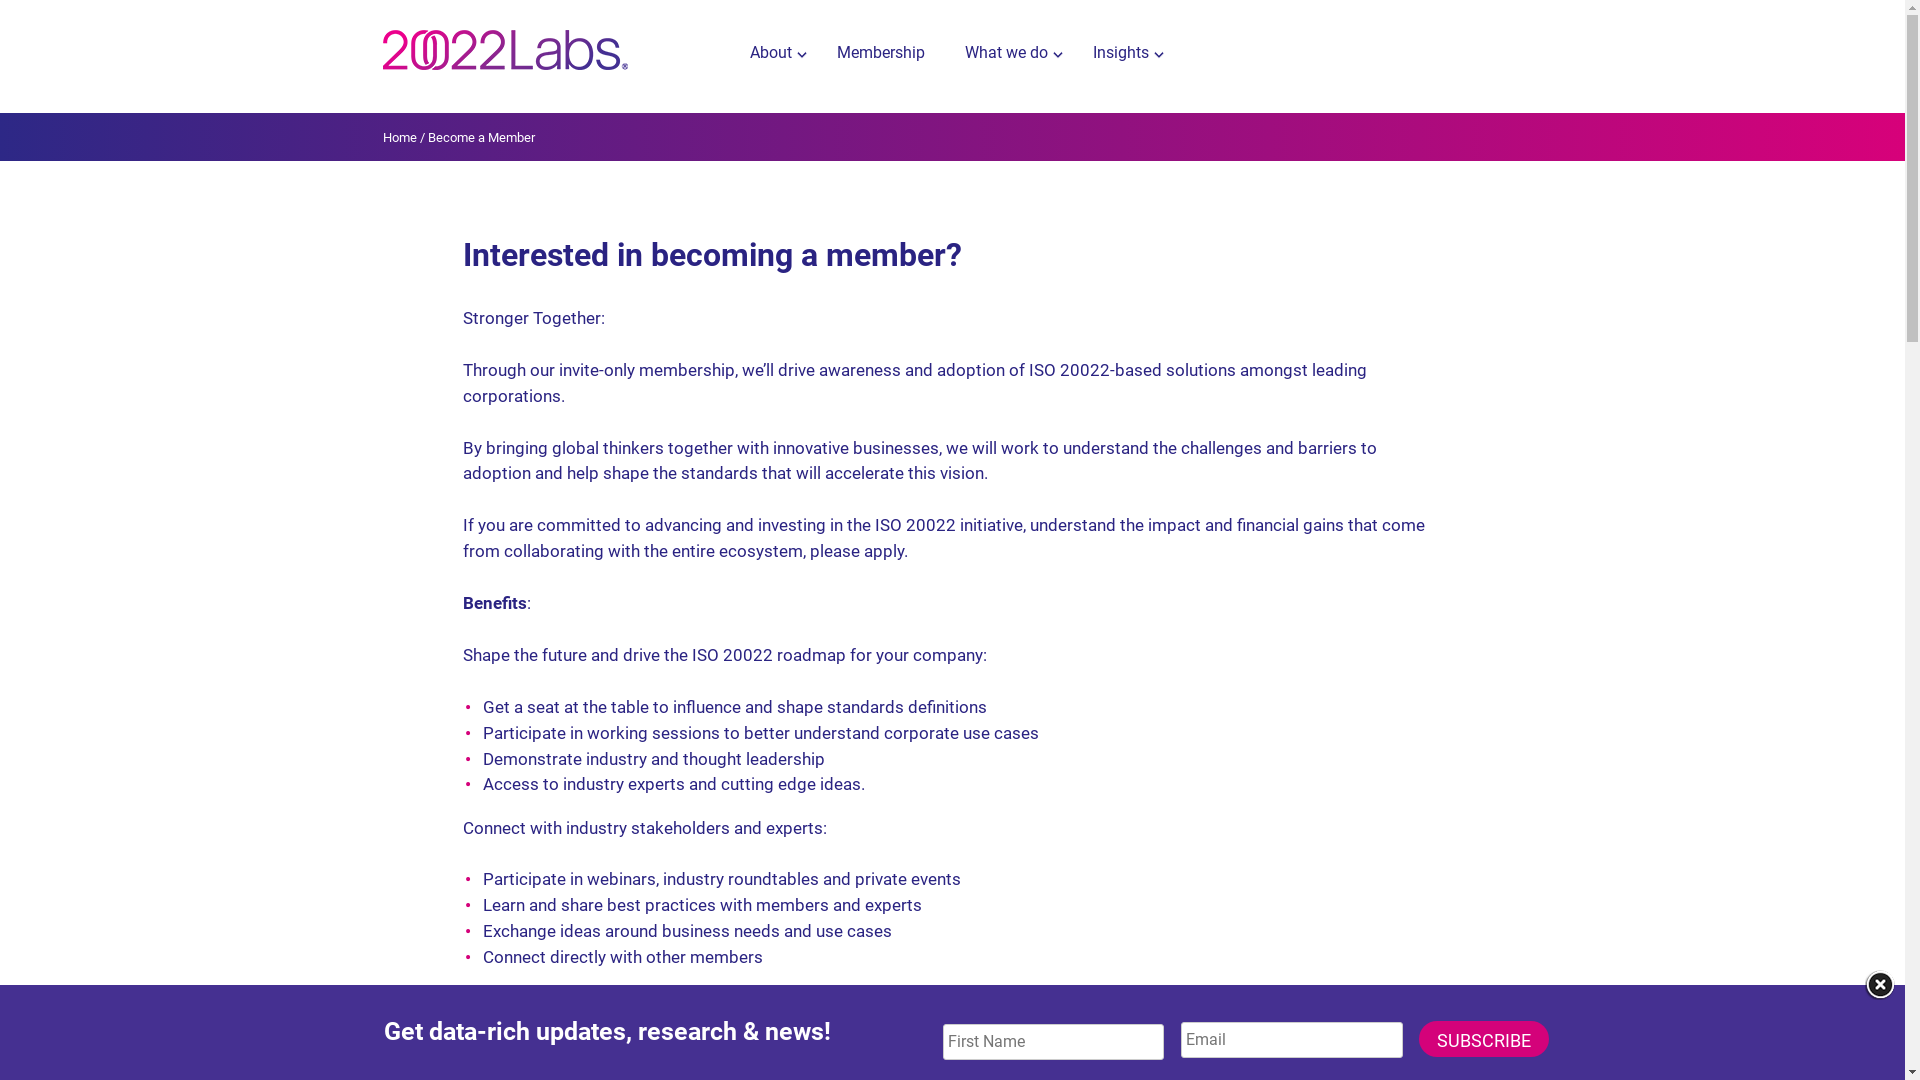 The height and width of the screenshot is (1080, 1920). What do you see at coordinates (1008, 54) in the screenshot?
I see `What we do` at bounding box center [1008, 54].